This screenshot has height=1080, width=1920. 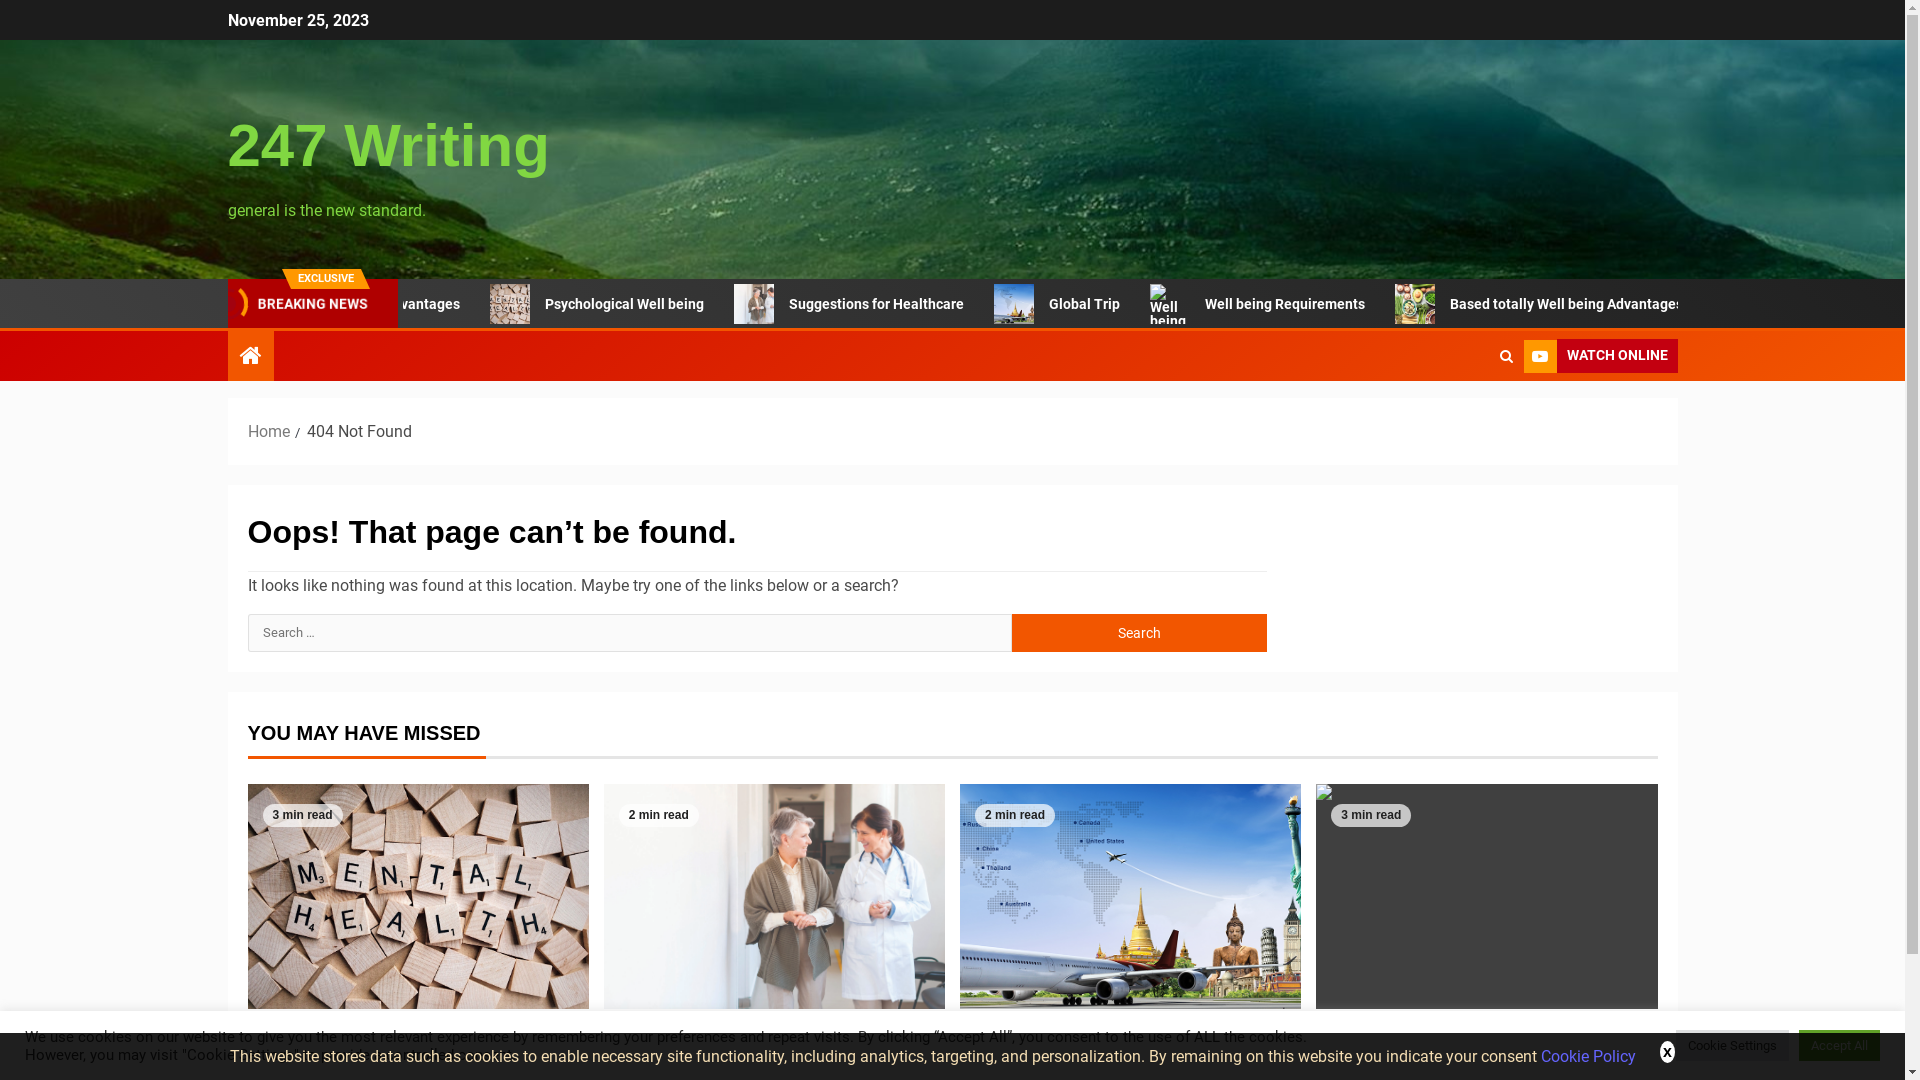 What do you see at coordinates (632, 304) in the screenshot?
I see `Psychological Well being` at bounding box center [632, 304].